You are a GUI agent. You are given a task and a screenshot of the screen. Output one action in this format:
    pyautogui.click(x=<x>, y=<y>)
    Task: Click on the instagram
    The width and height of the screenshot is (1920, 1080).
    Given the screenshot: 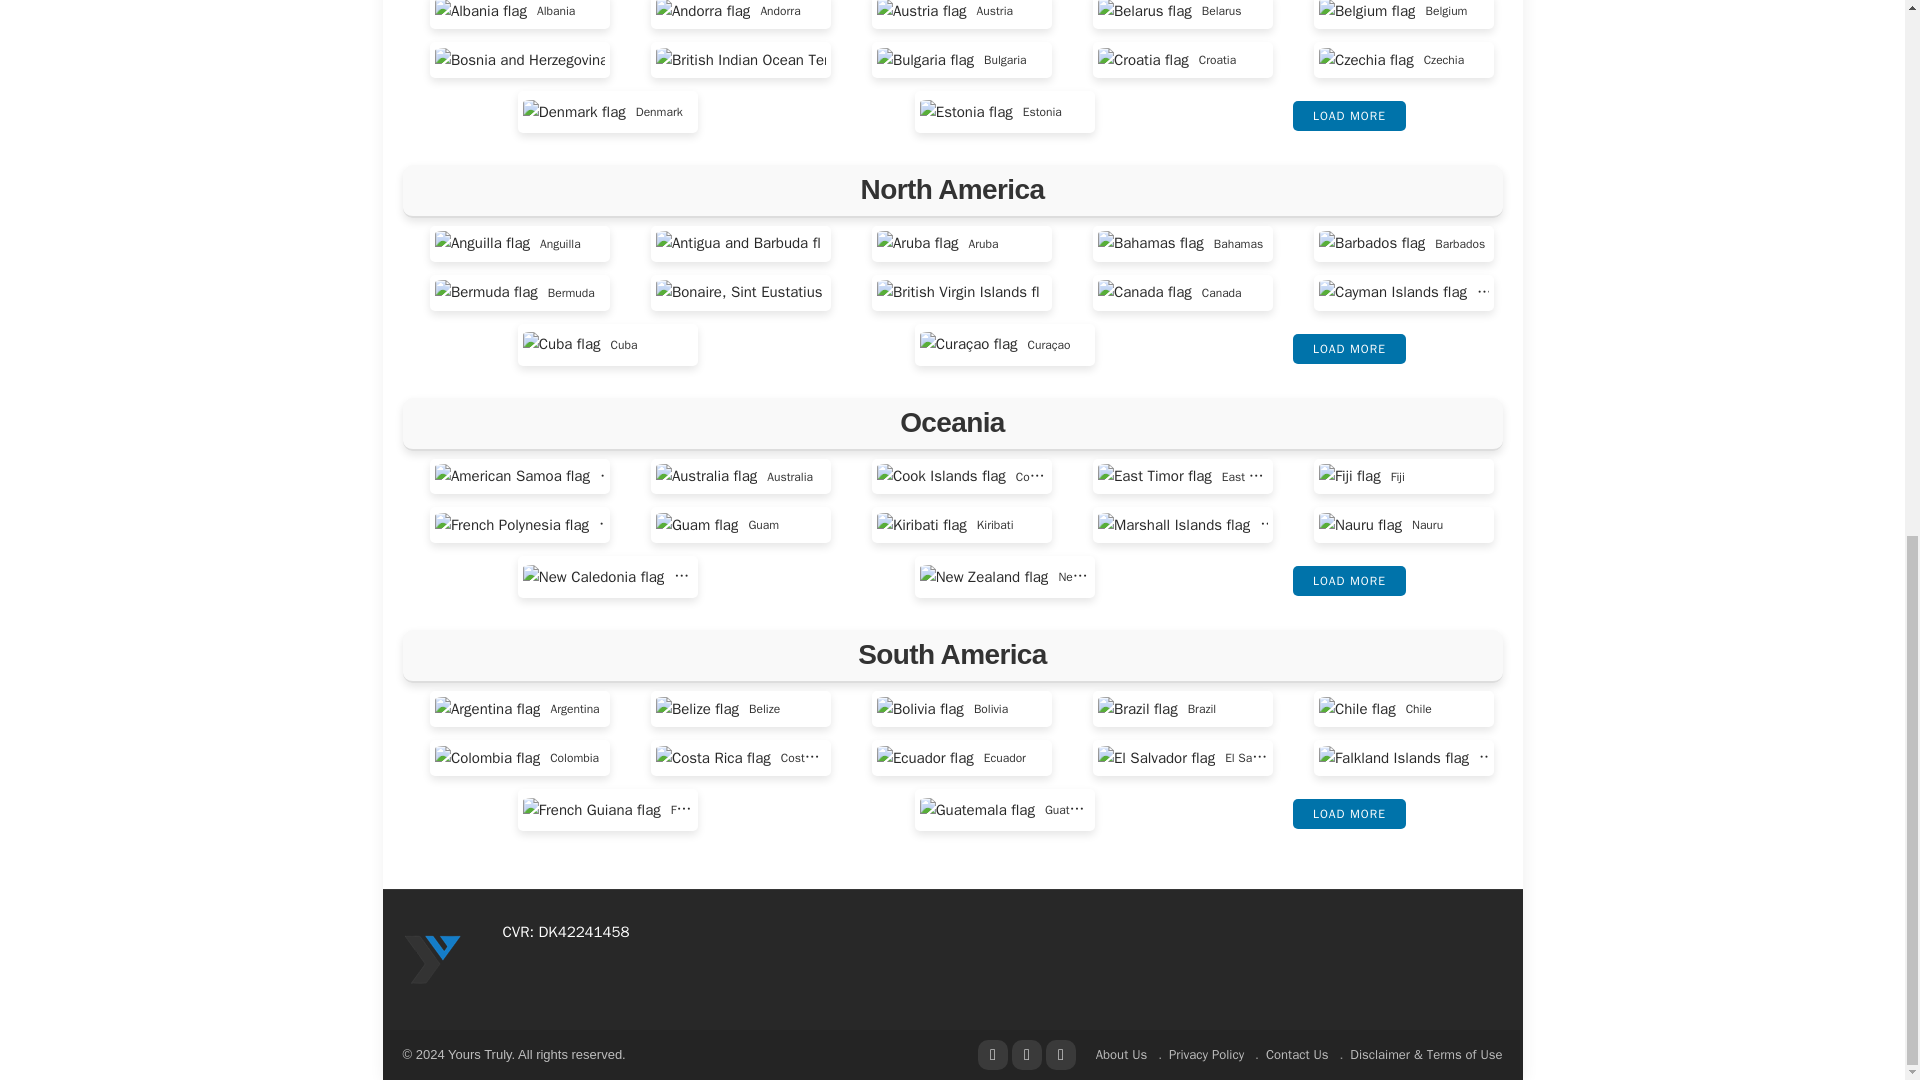 What is the action you would take?
    pyautogui.click(x=1060, y=1055)
    